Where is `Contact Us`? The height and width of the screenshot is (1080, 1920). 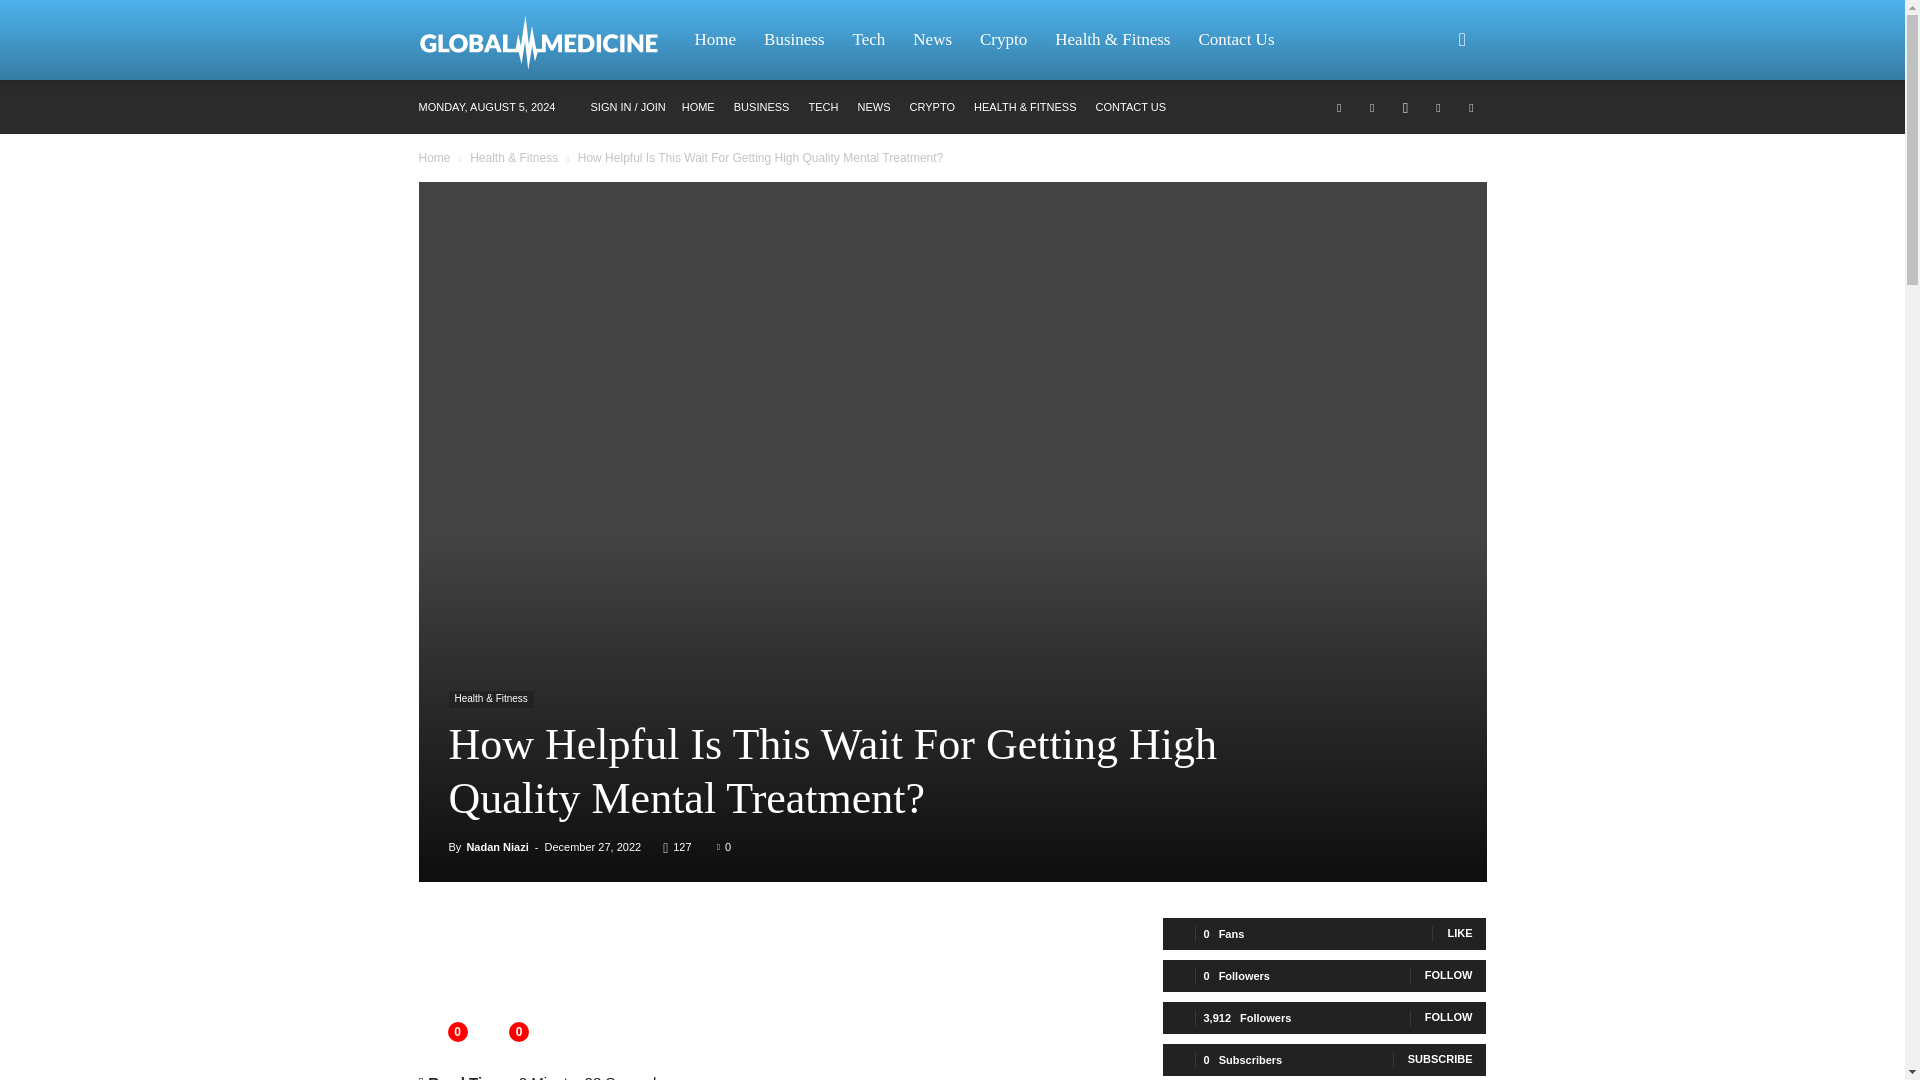 Contact Us is located at coordinates (1236, 40).